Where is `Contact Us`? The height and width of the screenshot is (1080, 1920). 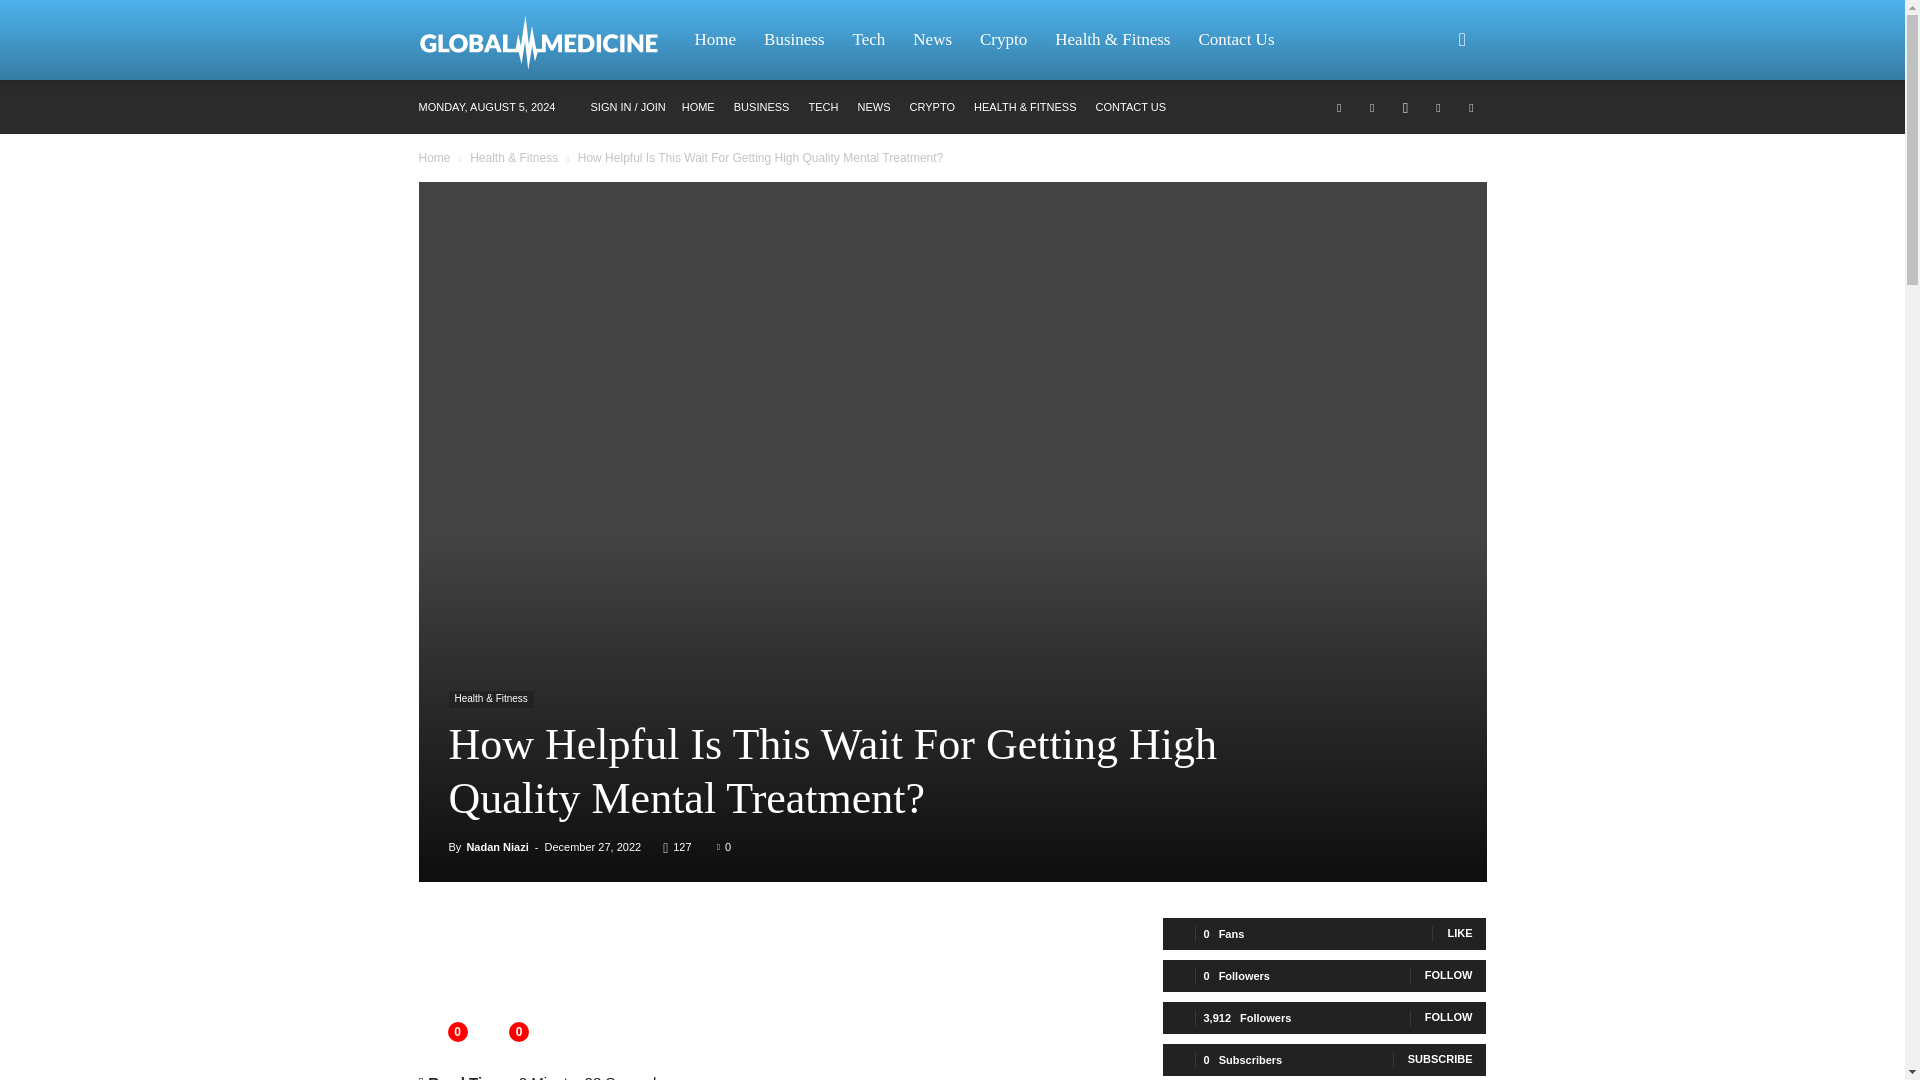 Contact Us is located at coordinates (1236, 40).